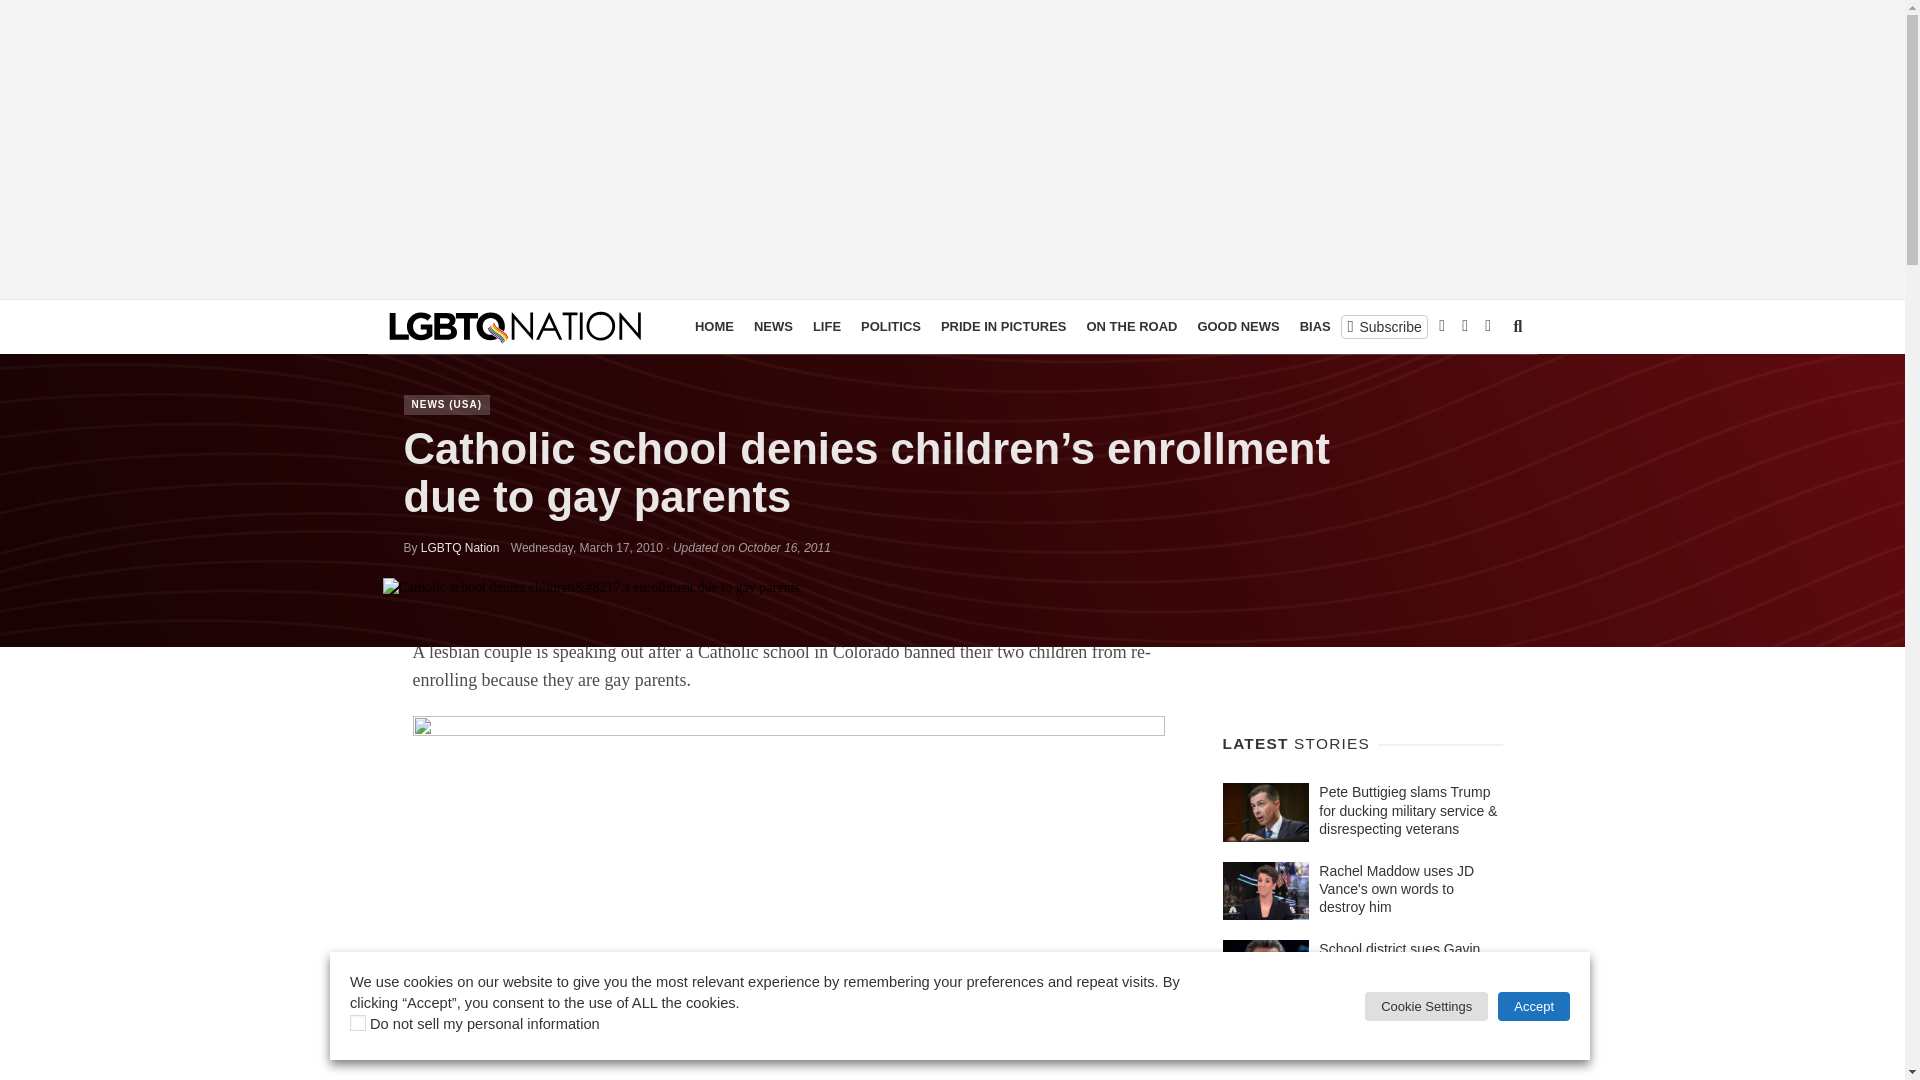  Describe the element at coordinates (358, 1023) in the screenshot. I see `on` at that location.